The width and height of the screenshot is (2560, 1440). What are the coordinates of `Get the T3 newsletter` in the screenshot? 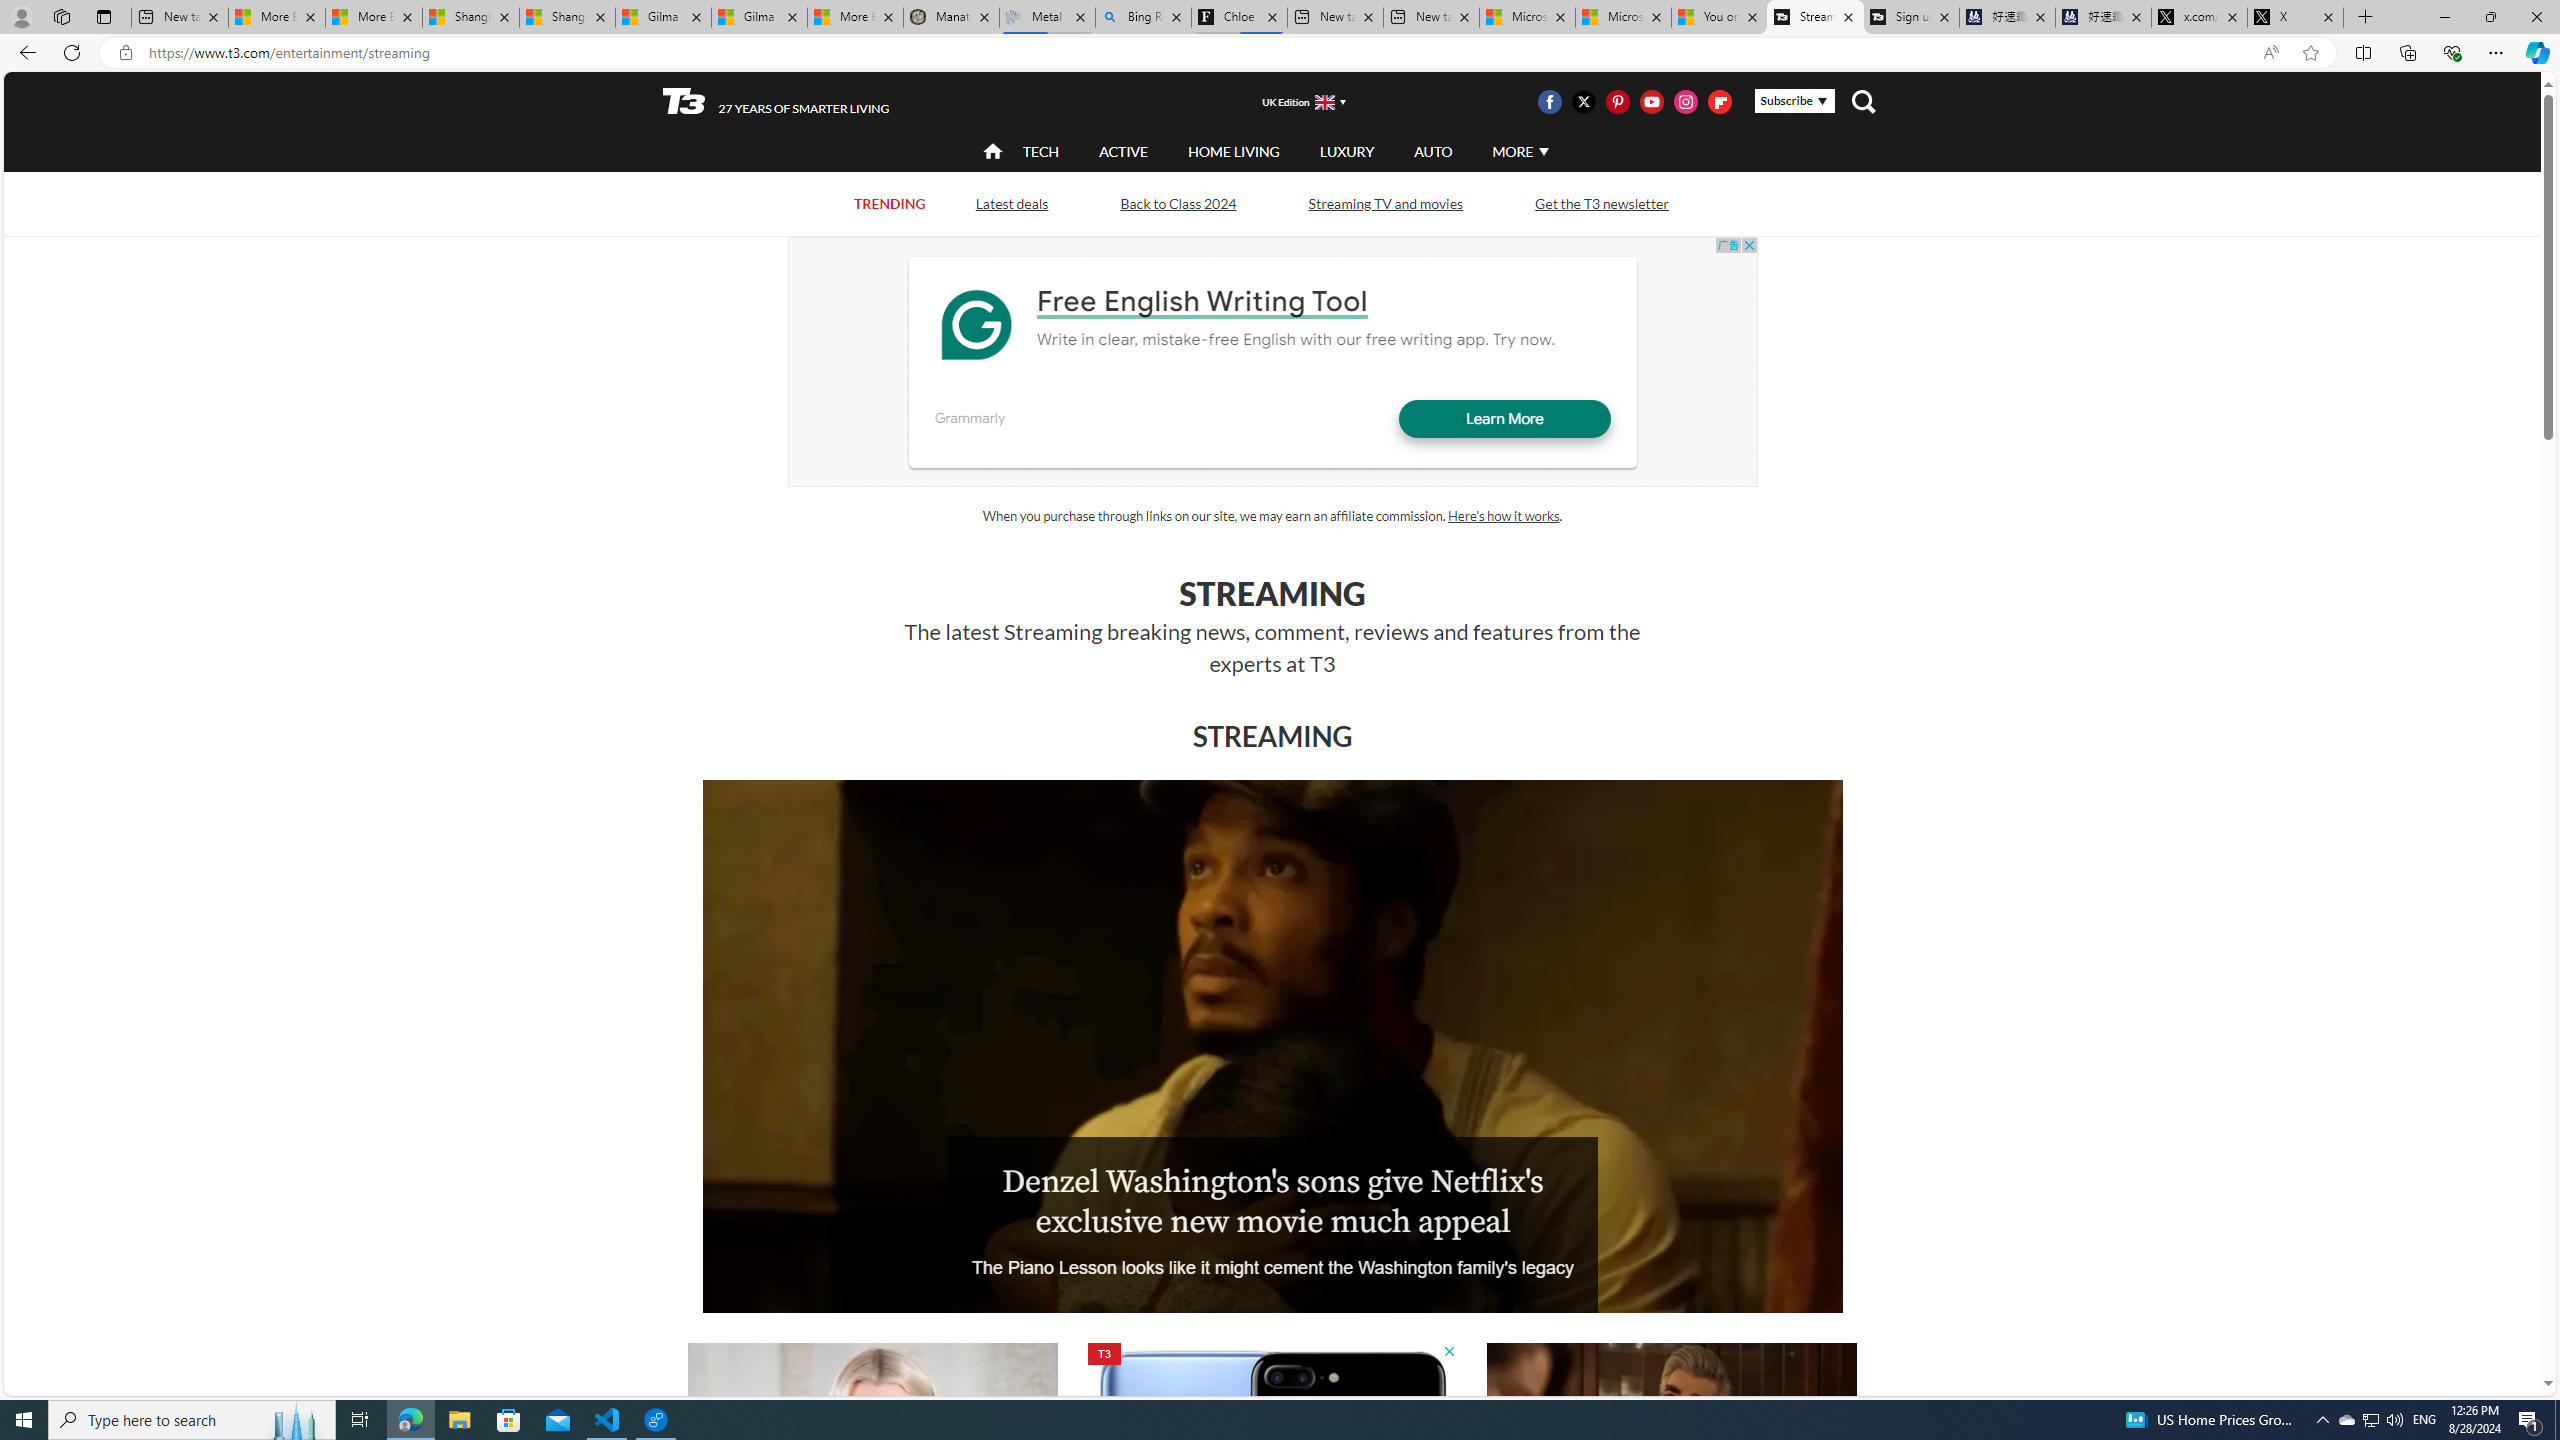 It's located at (1602, 203).